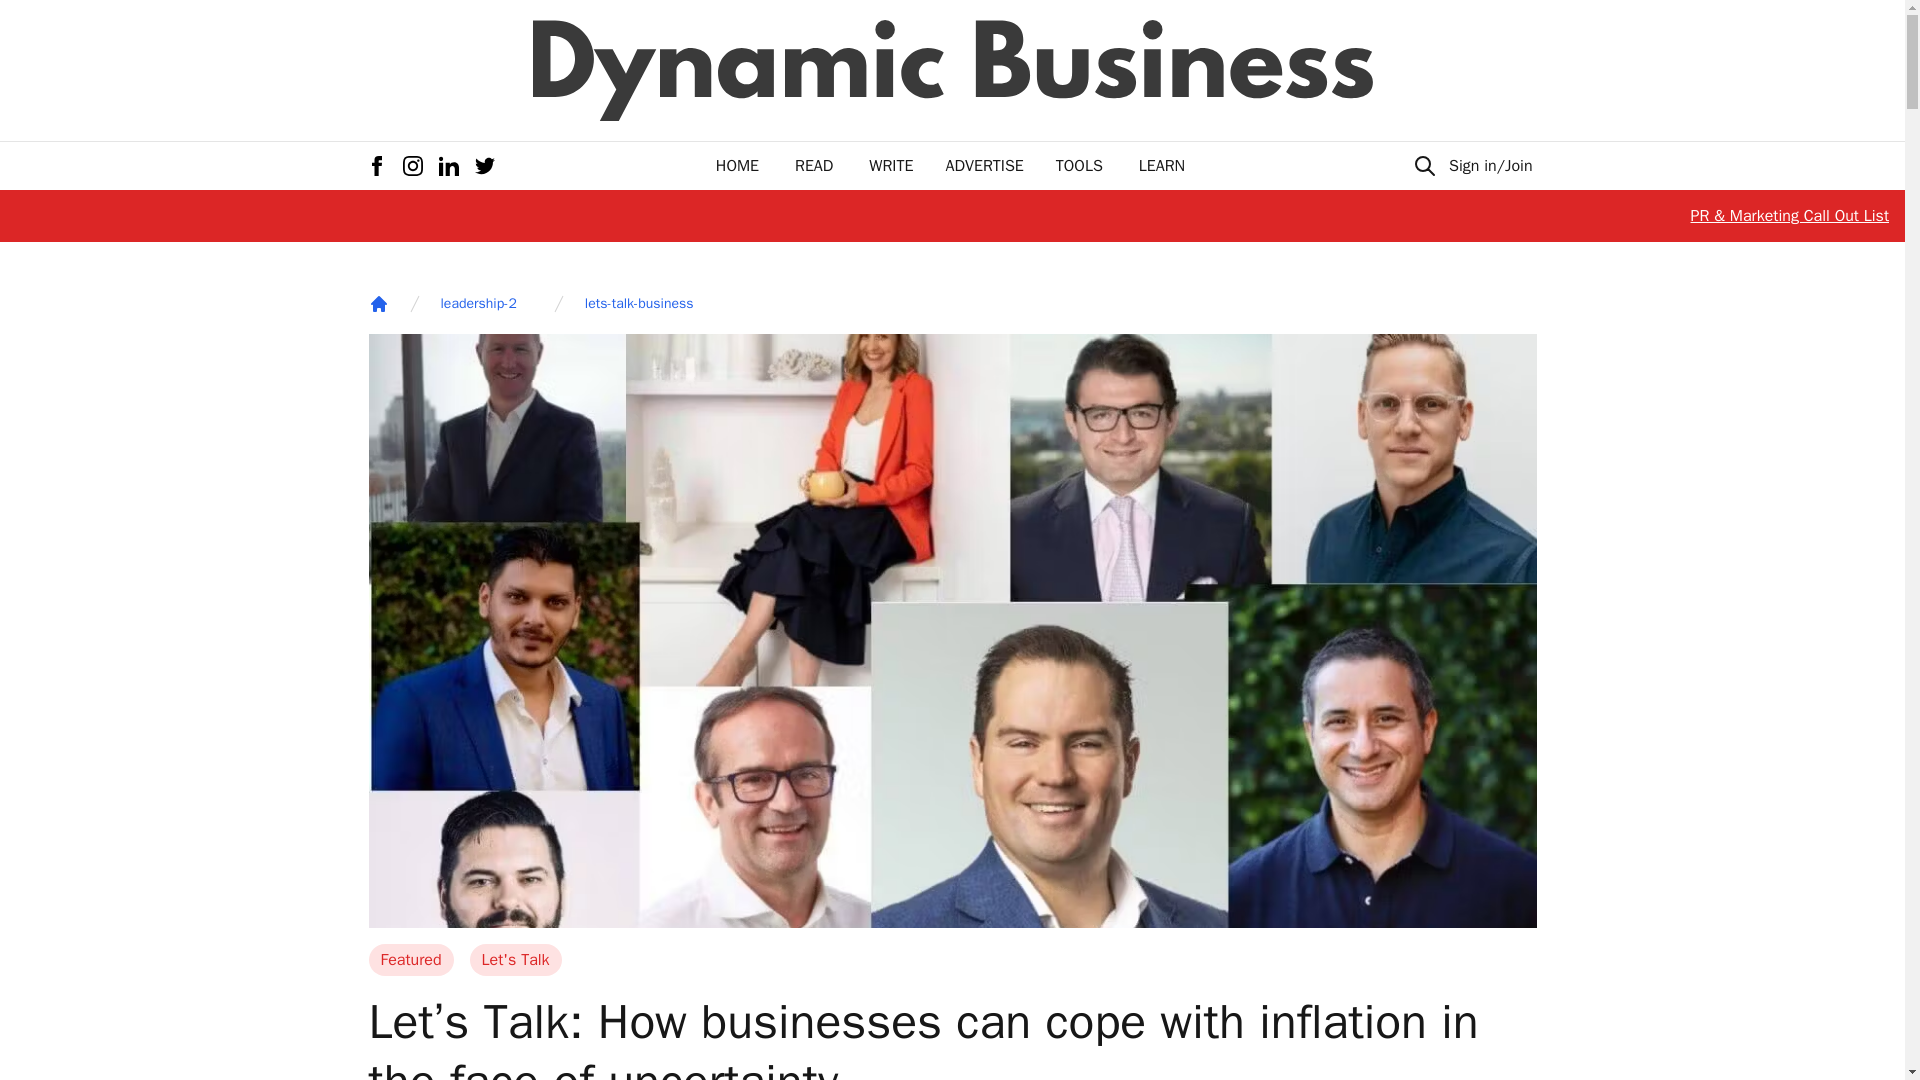 This screenshot has height=1080, width=1920. Describe the element at coordinates (1079, 166) in the screenshot. I see `TOOLS` at that location.